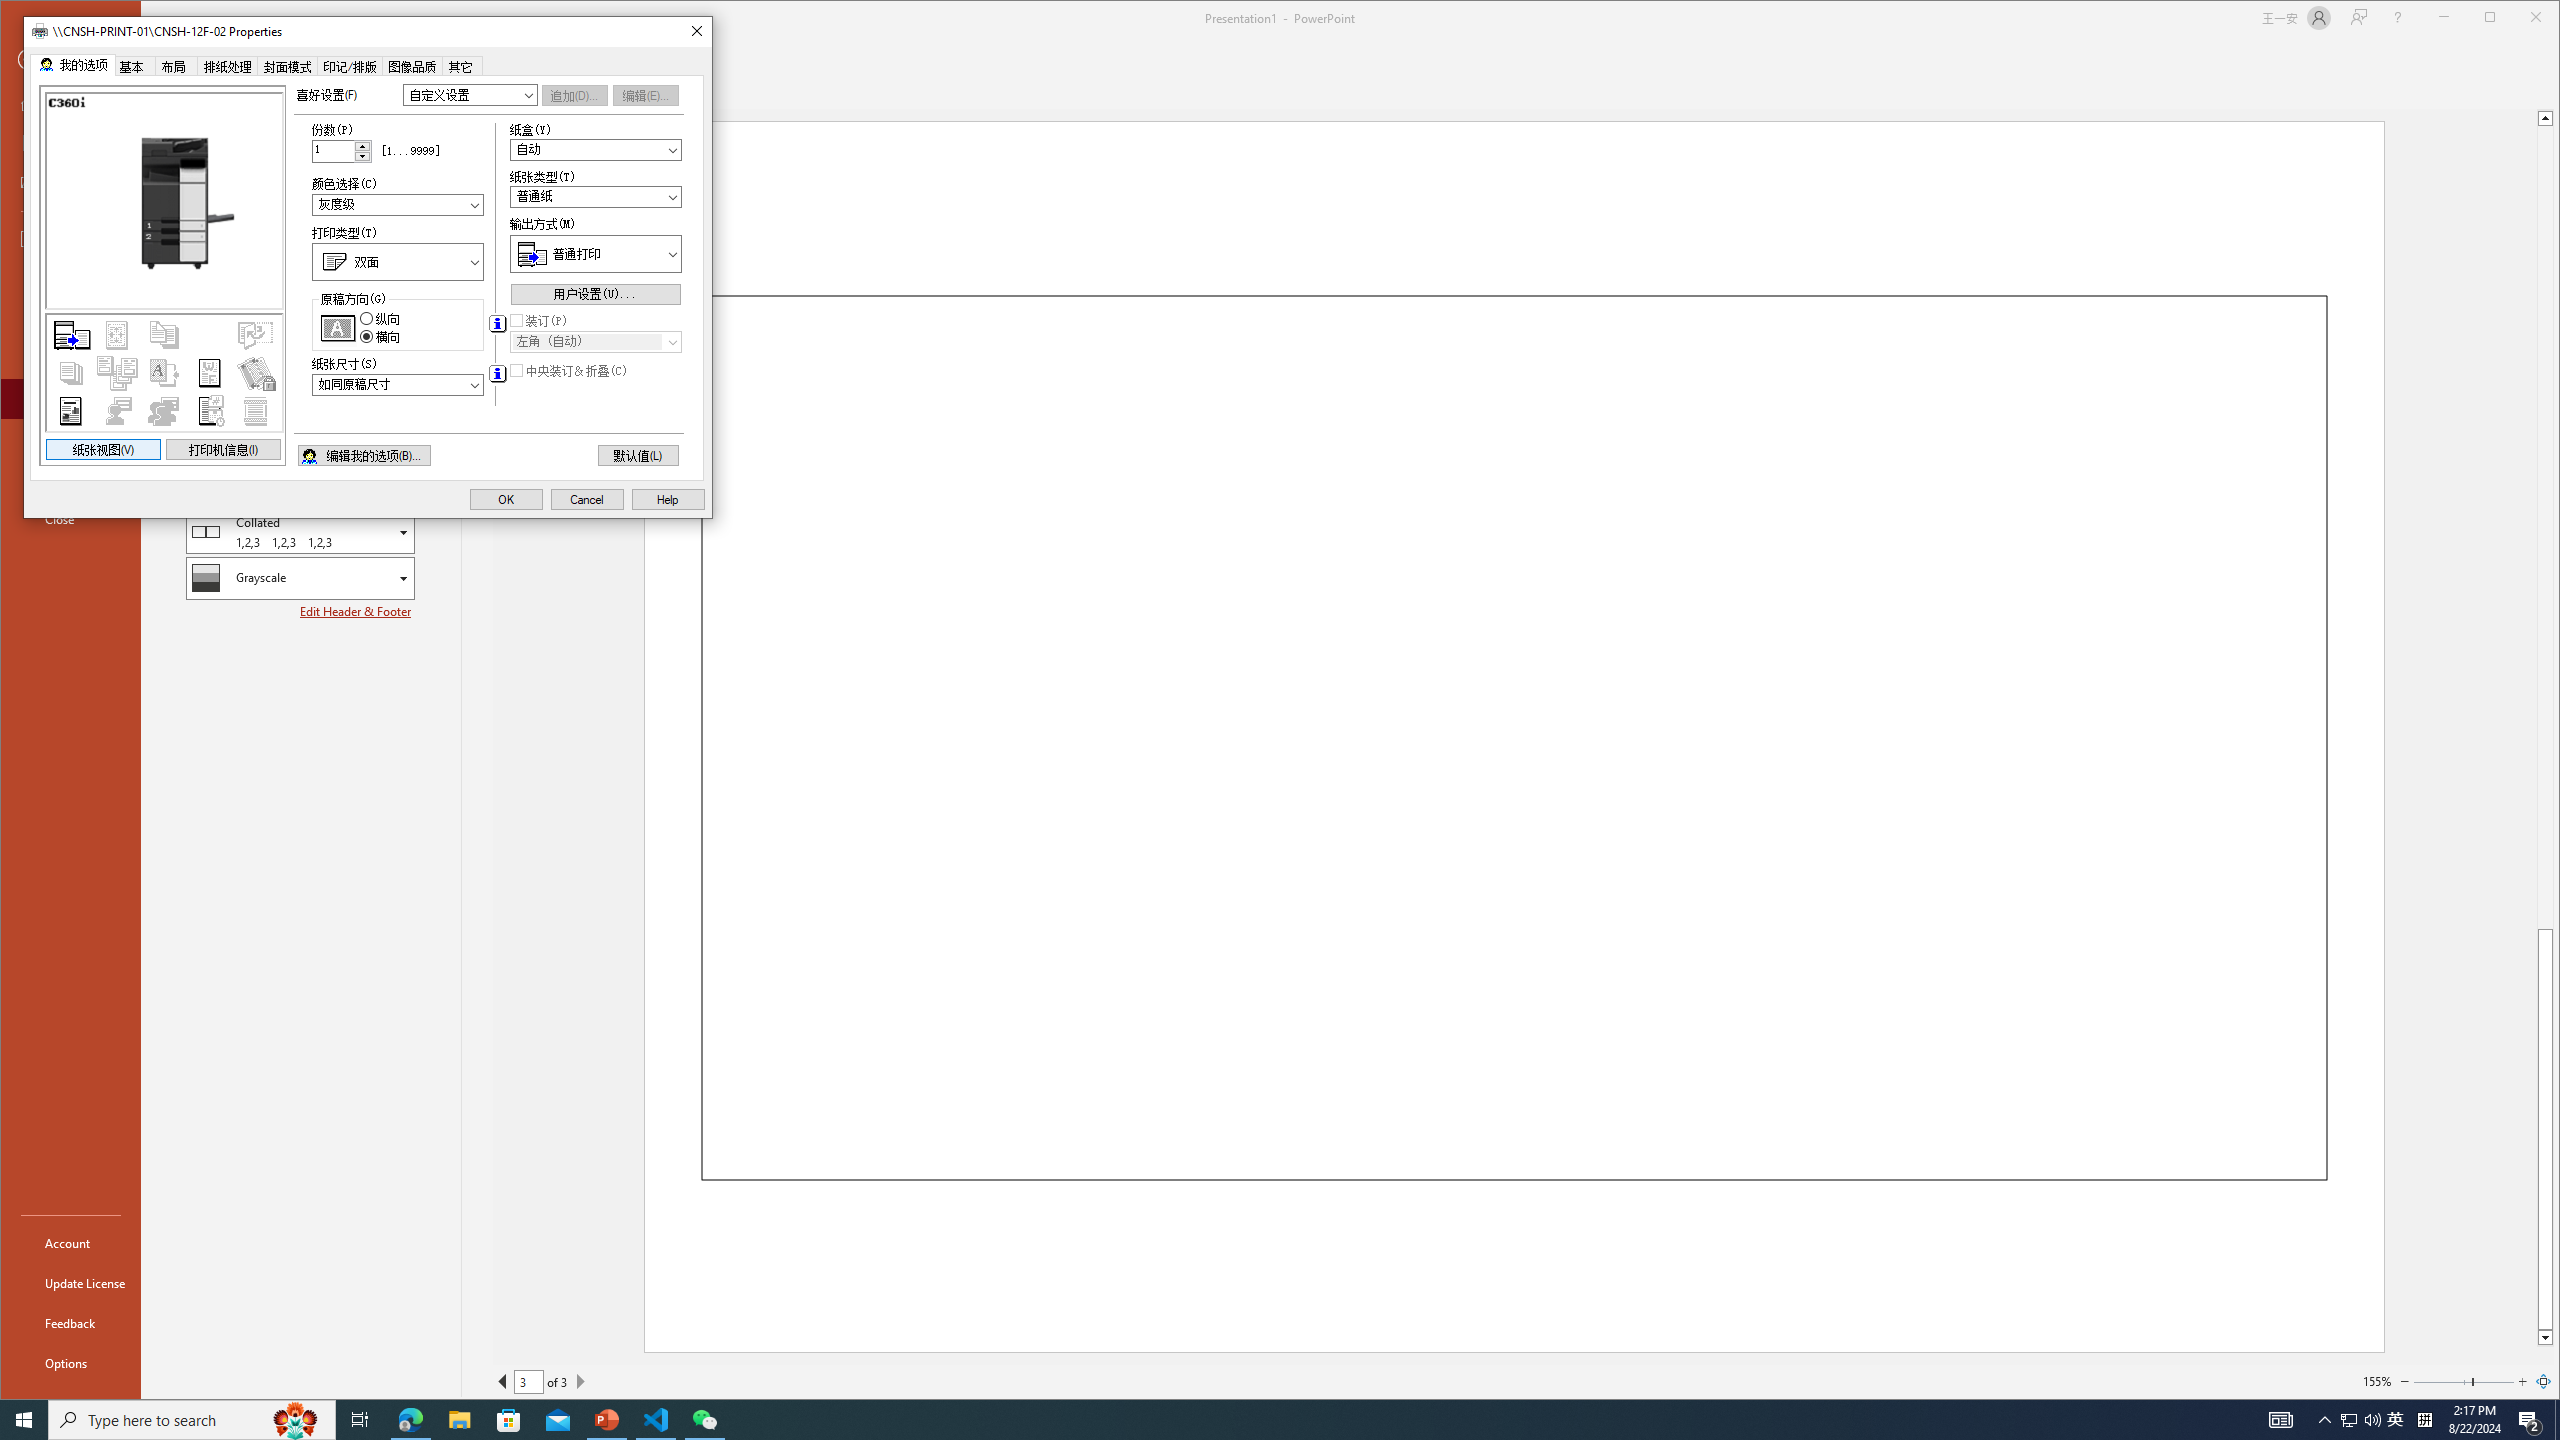  I want to click on Edit Header & Footer, so click(356, 612).